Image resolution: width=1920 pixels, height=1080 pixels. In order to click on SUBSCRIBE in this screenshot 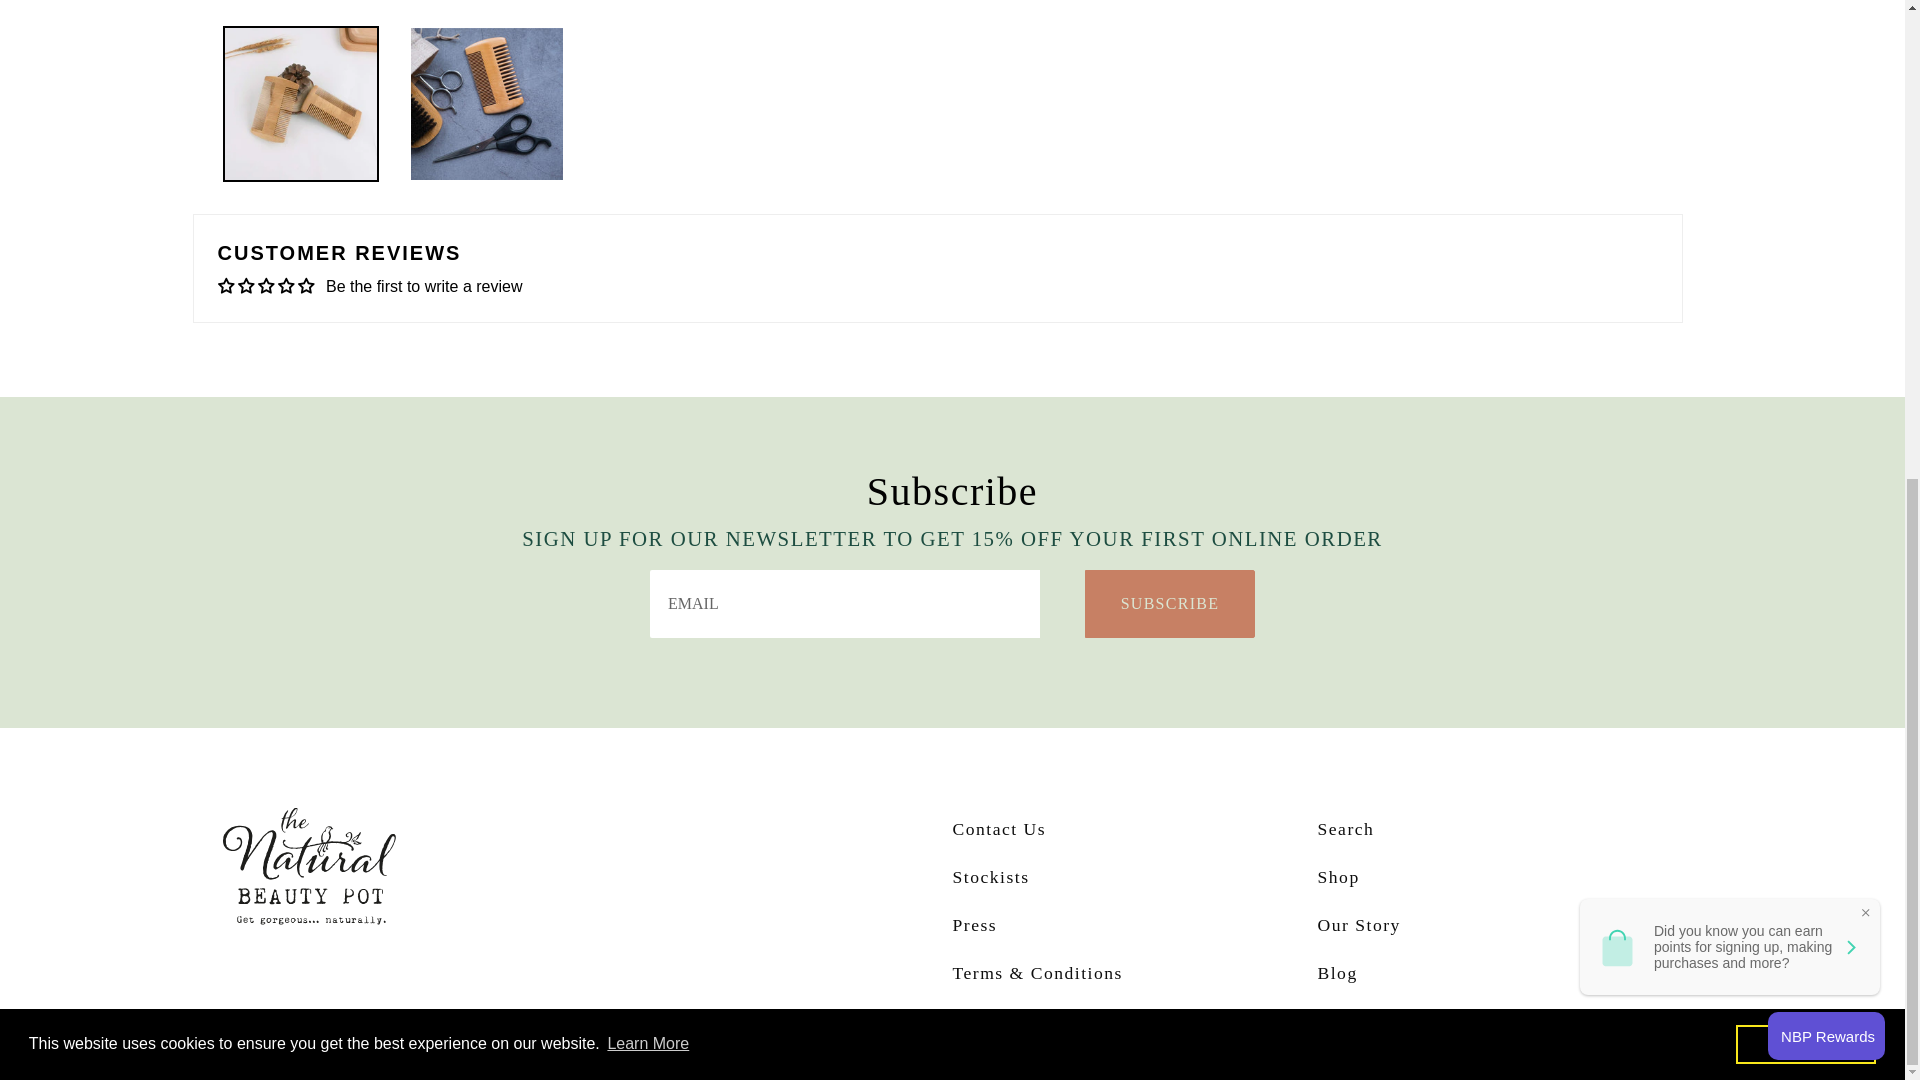, I will do `click(1170, 604)`.